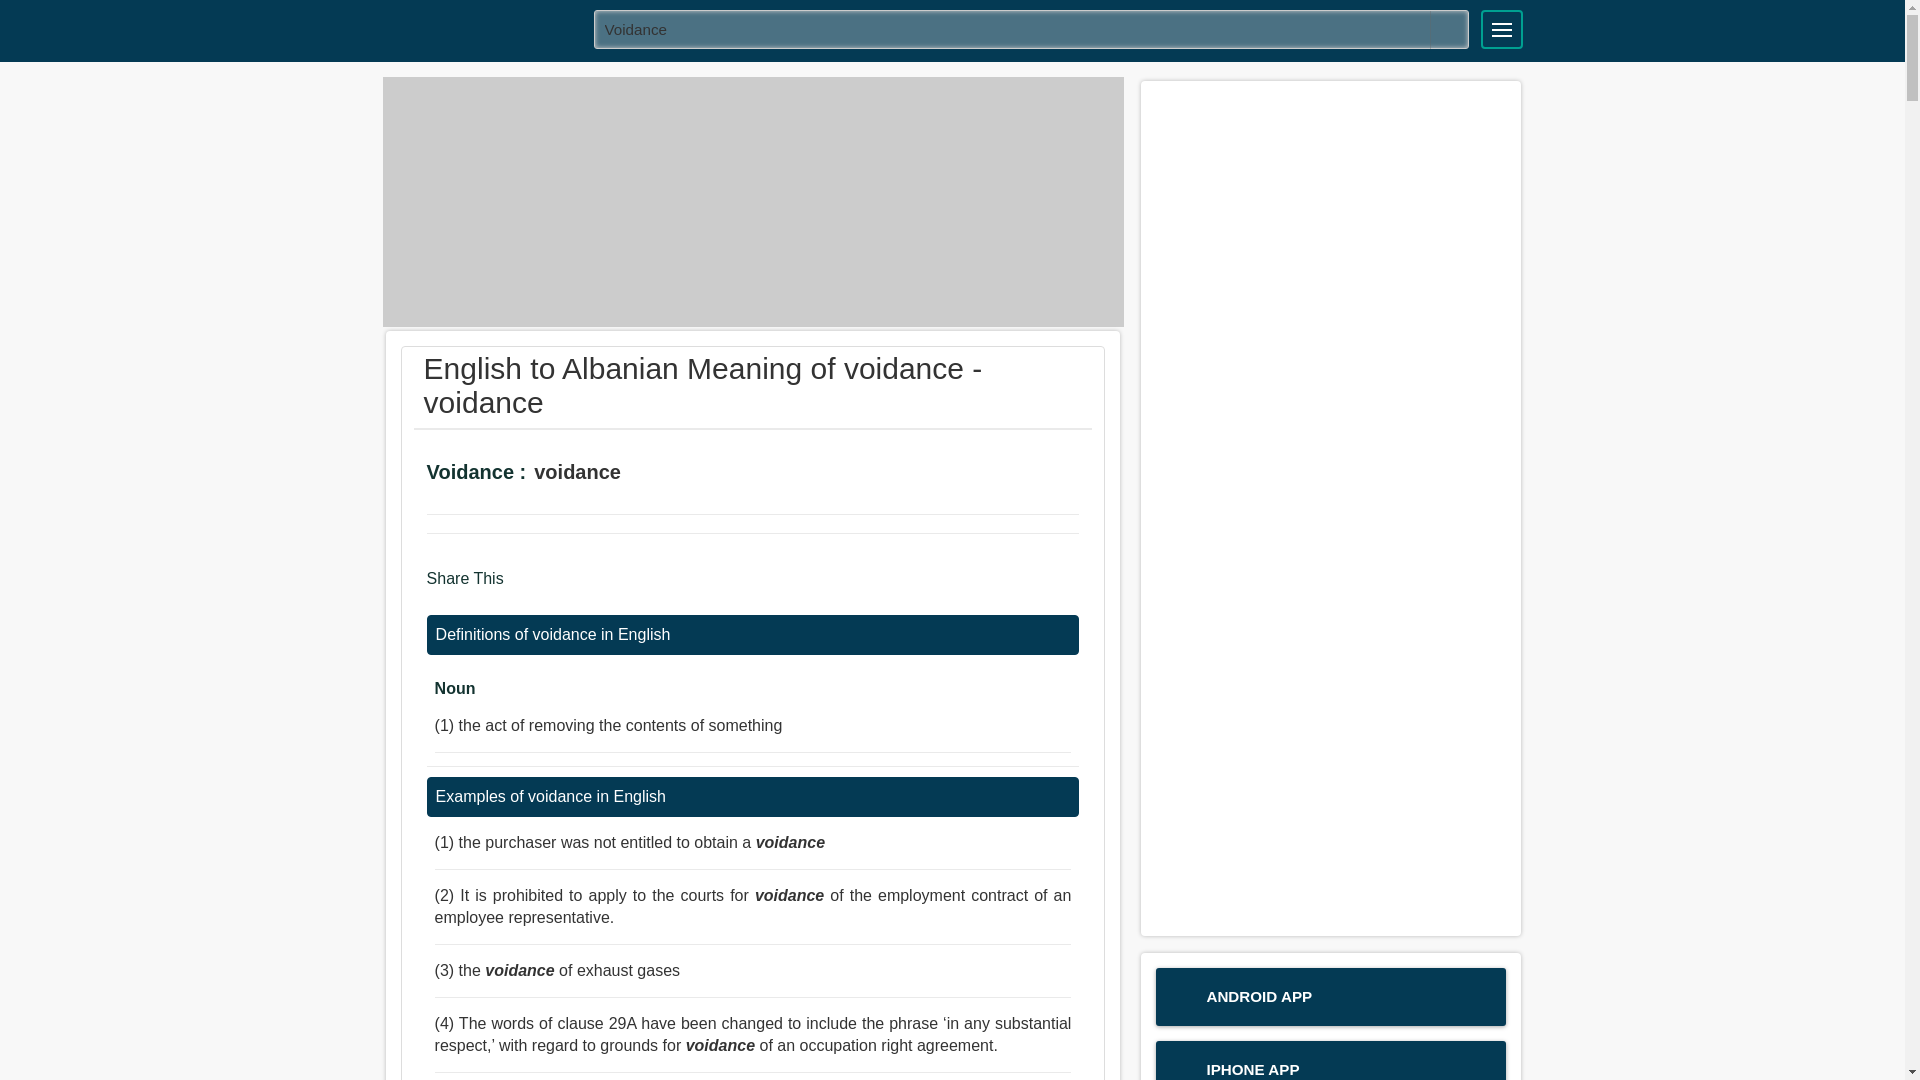 This screenshot has height=1080, width=1920. What do you see at coordinates (1032, 28) in the screenshot?
I see `voidance` at bounding box center [1032, 28].